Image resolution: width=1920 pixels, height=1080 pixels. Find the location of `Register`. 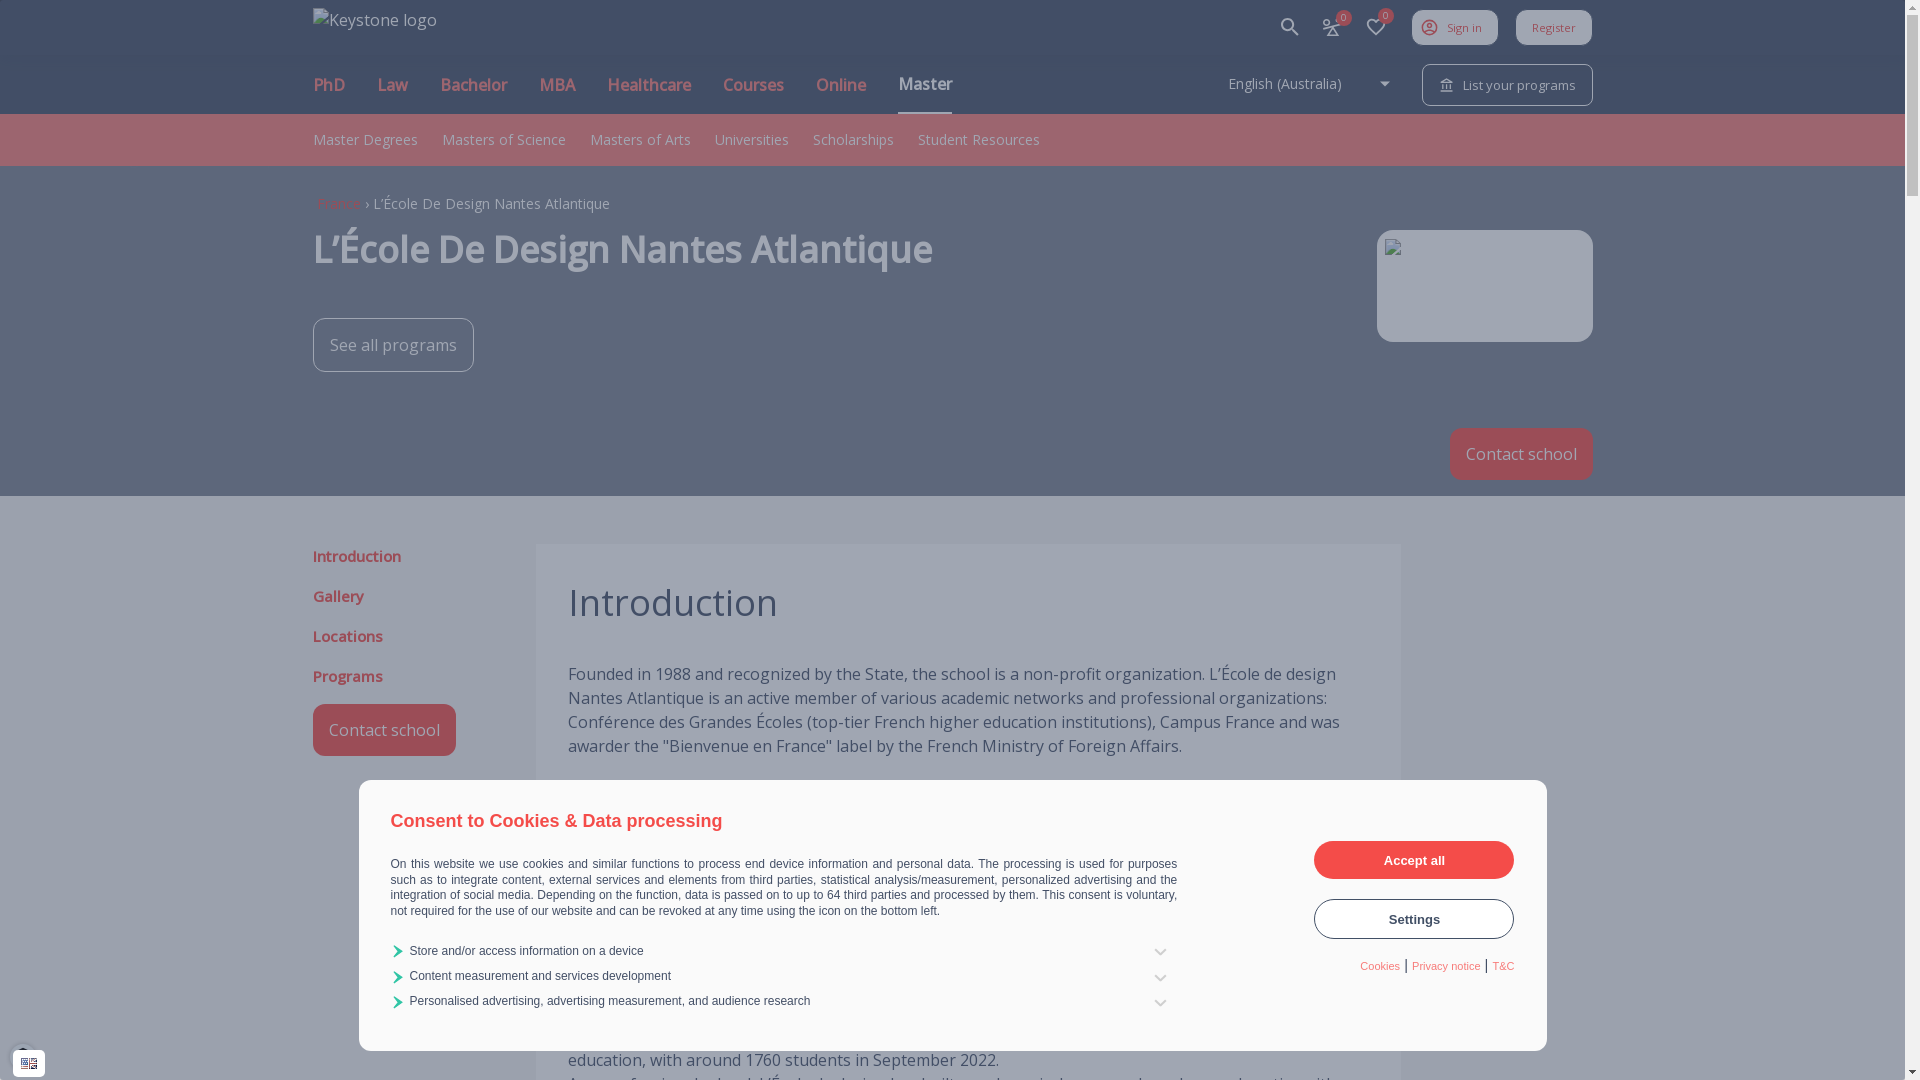

Register is located at coordinates (1553, 26).